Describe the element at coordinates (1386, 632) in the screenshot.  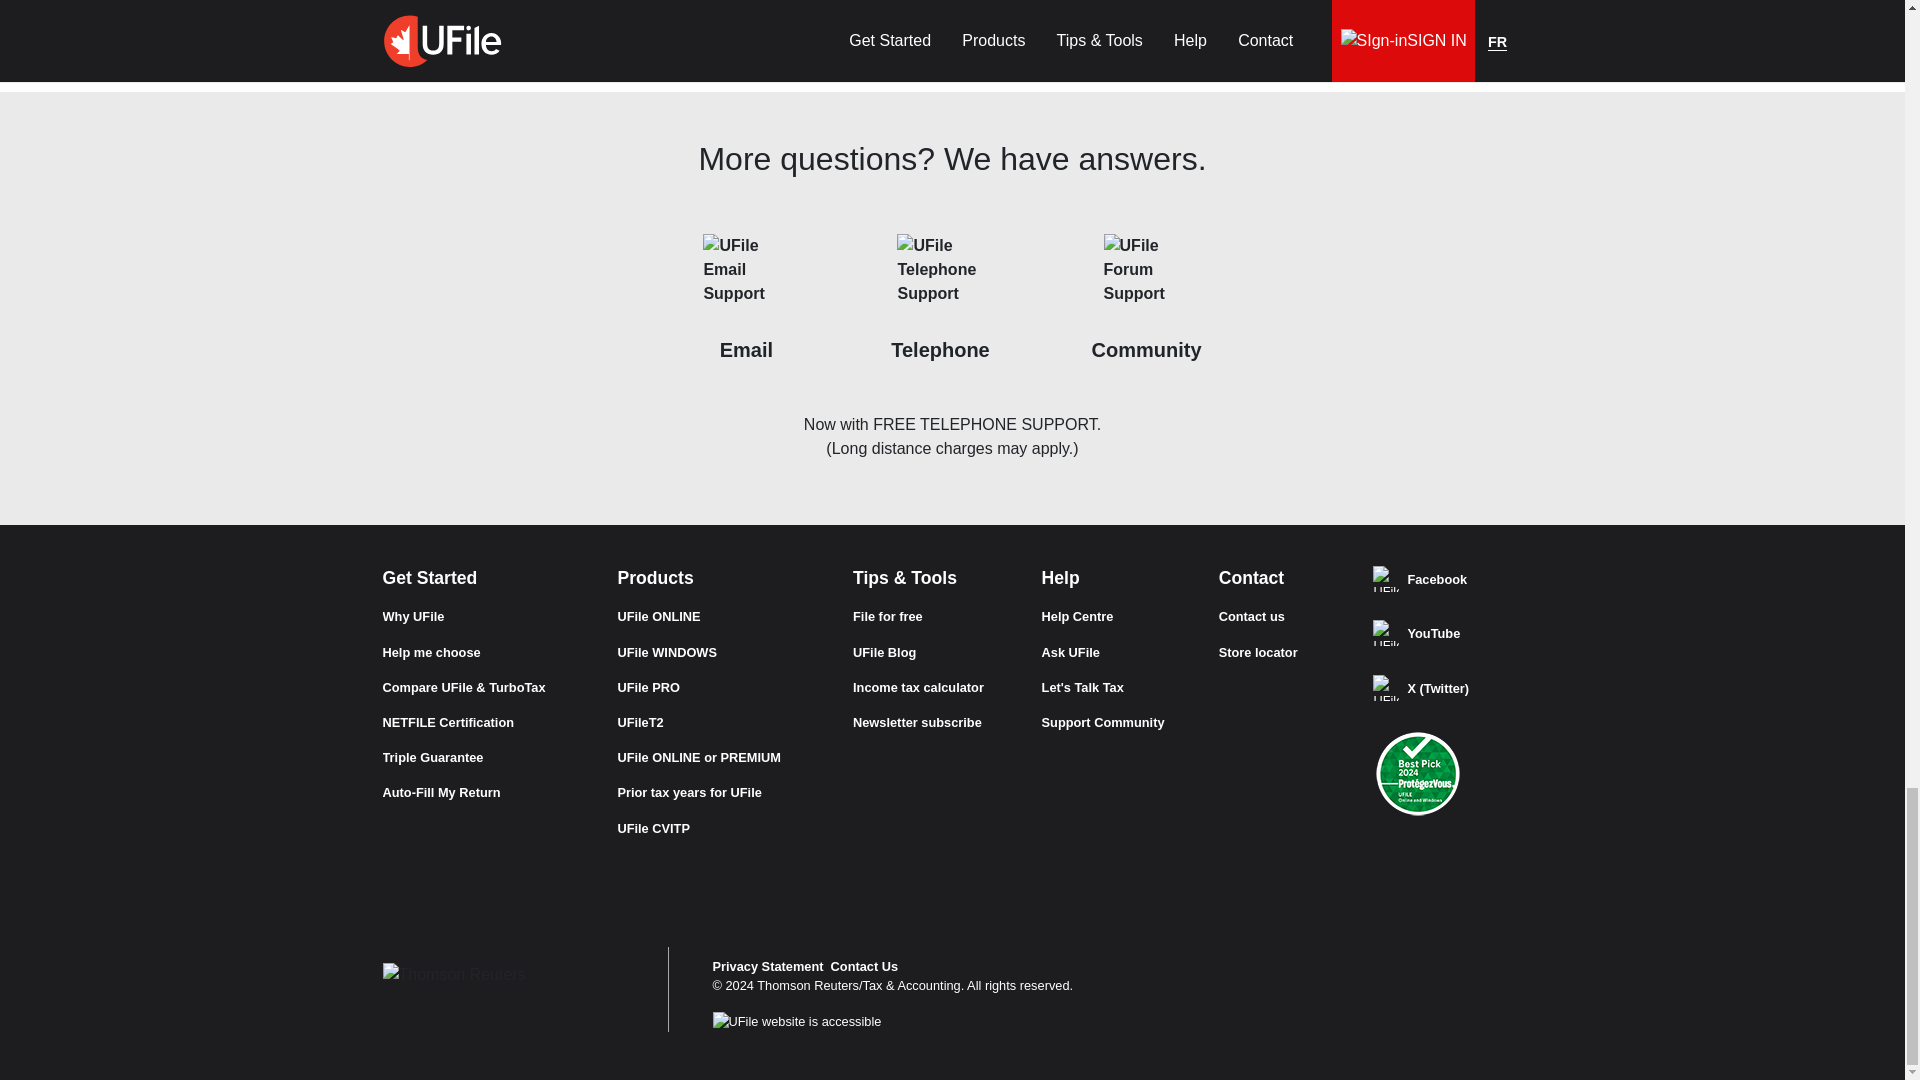
I see `YouTube` at that location.